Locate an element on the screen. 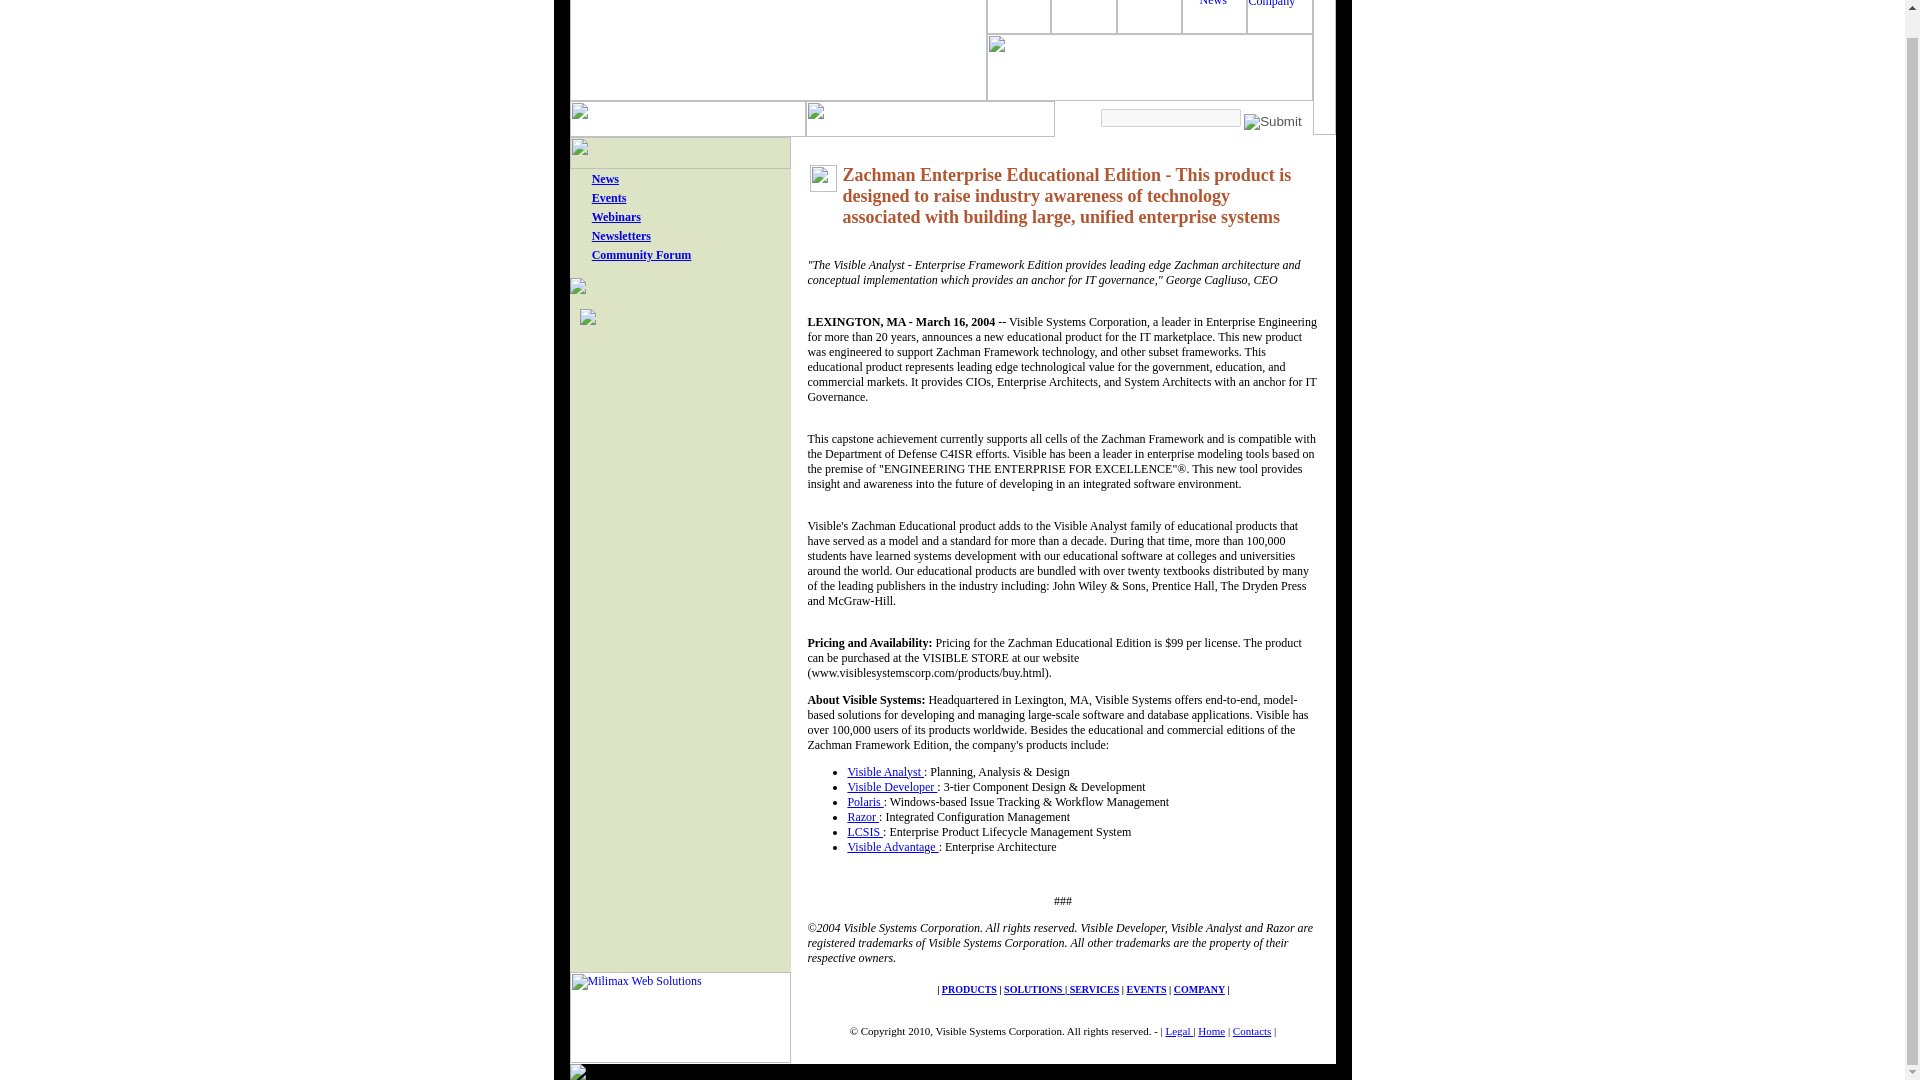 The width and height of the screenshot is (1920, 1080). Visible Developer is located at coordinates (891, 786).